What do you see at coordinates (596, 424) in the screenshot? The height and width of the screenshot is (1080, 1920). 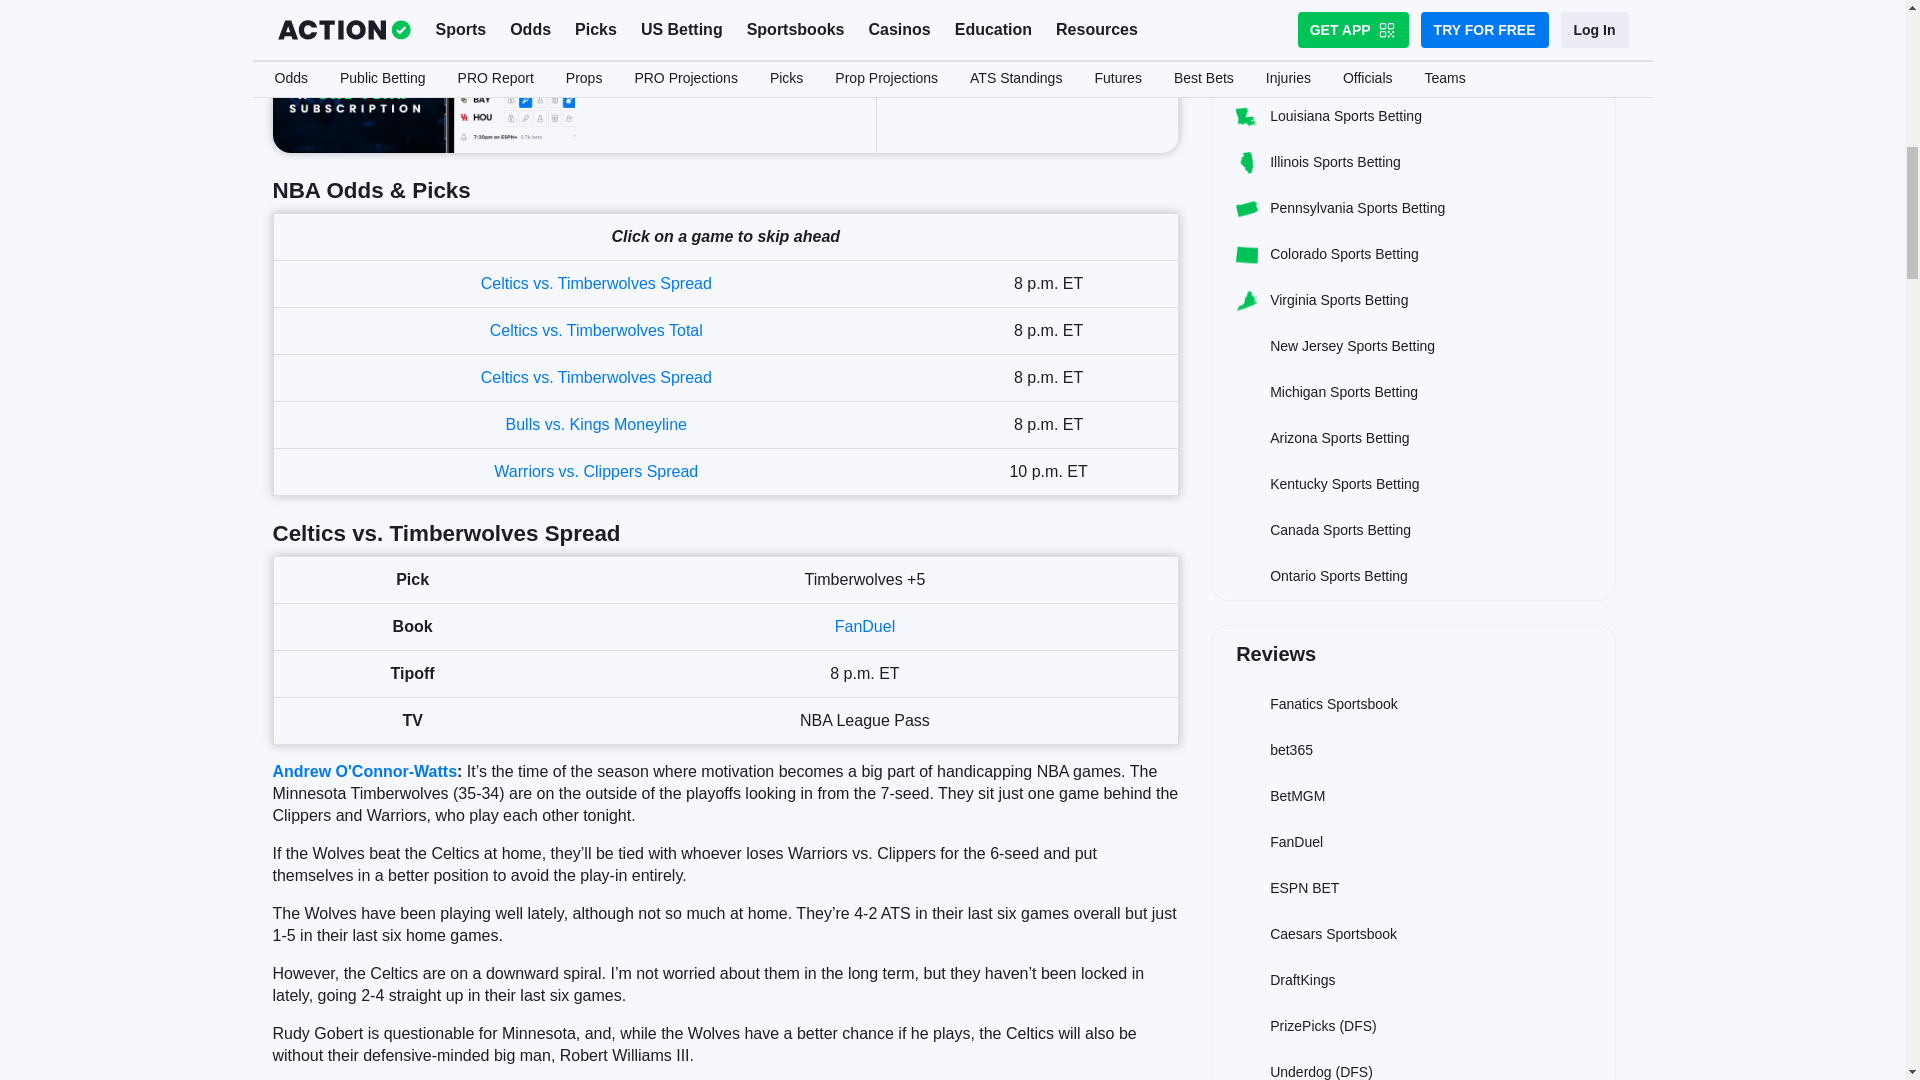 I see `Bulls vs. Kings Moneyline` at bounding box center [596, 424].